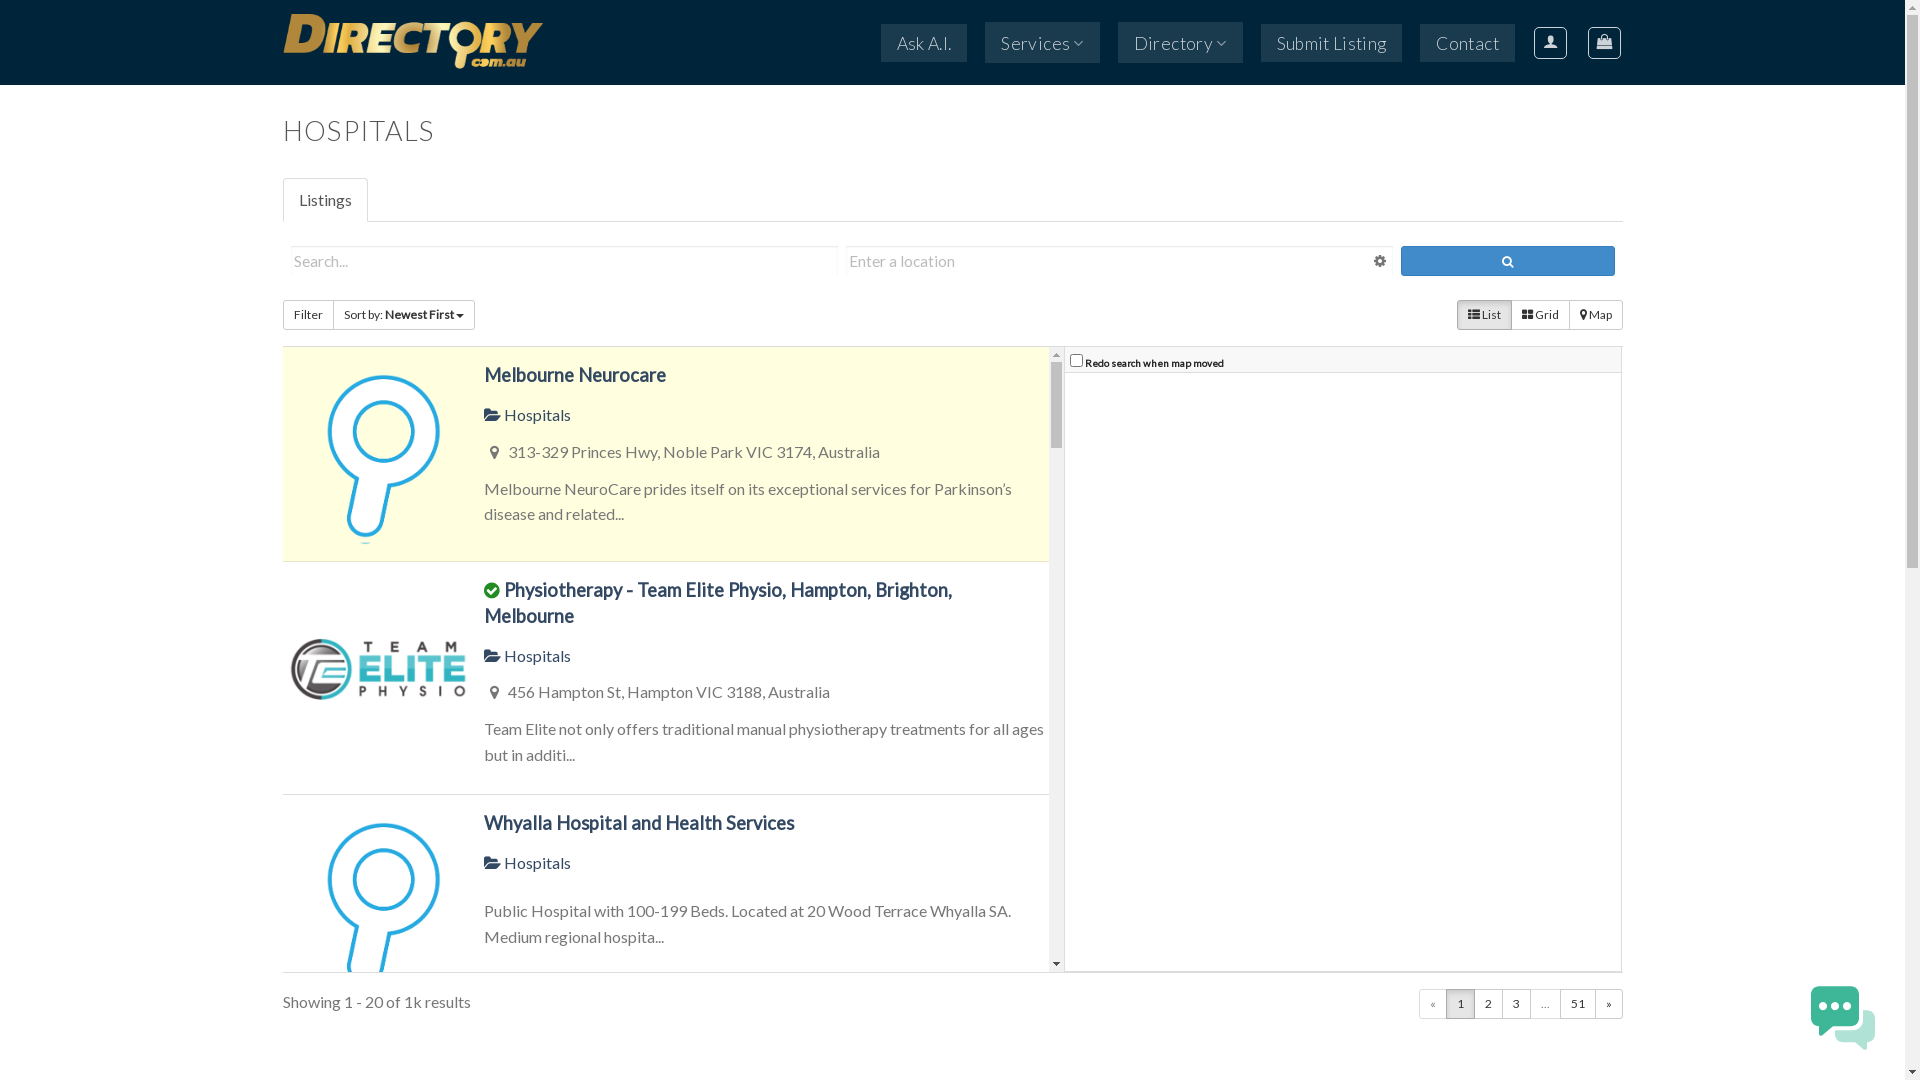 Image resolution: width=1920 pixels, height=1080 pixels. What do you see at coordinates (1578, 1004) in the screenshot?
I see `51` at bounding box center [1578, 1004].